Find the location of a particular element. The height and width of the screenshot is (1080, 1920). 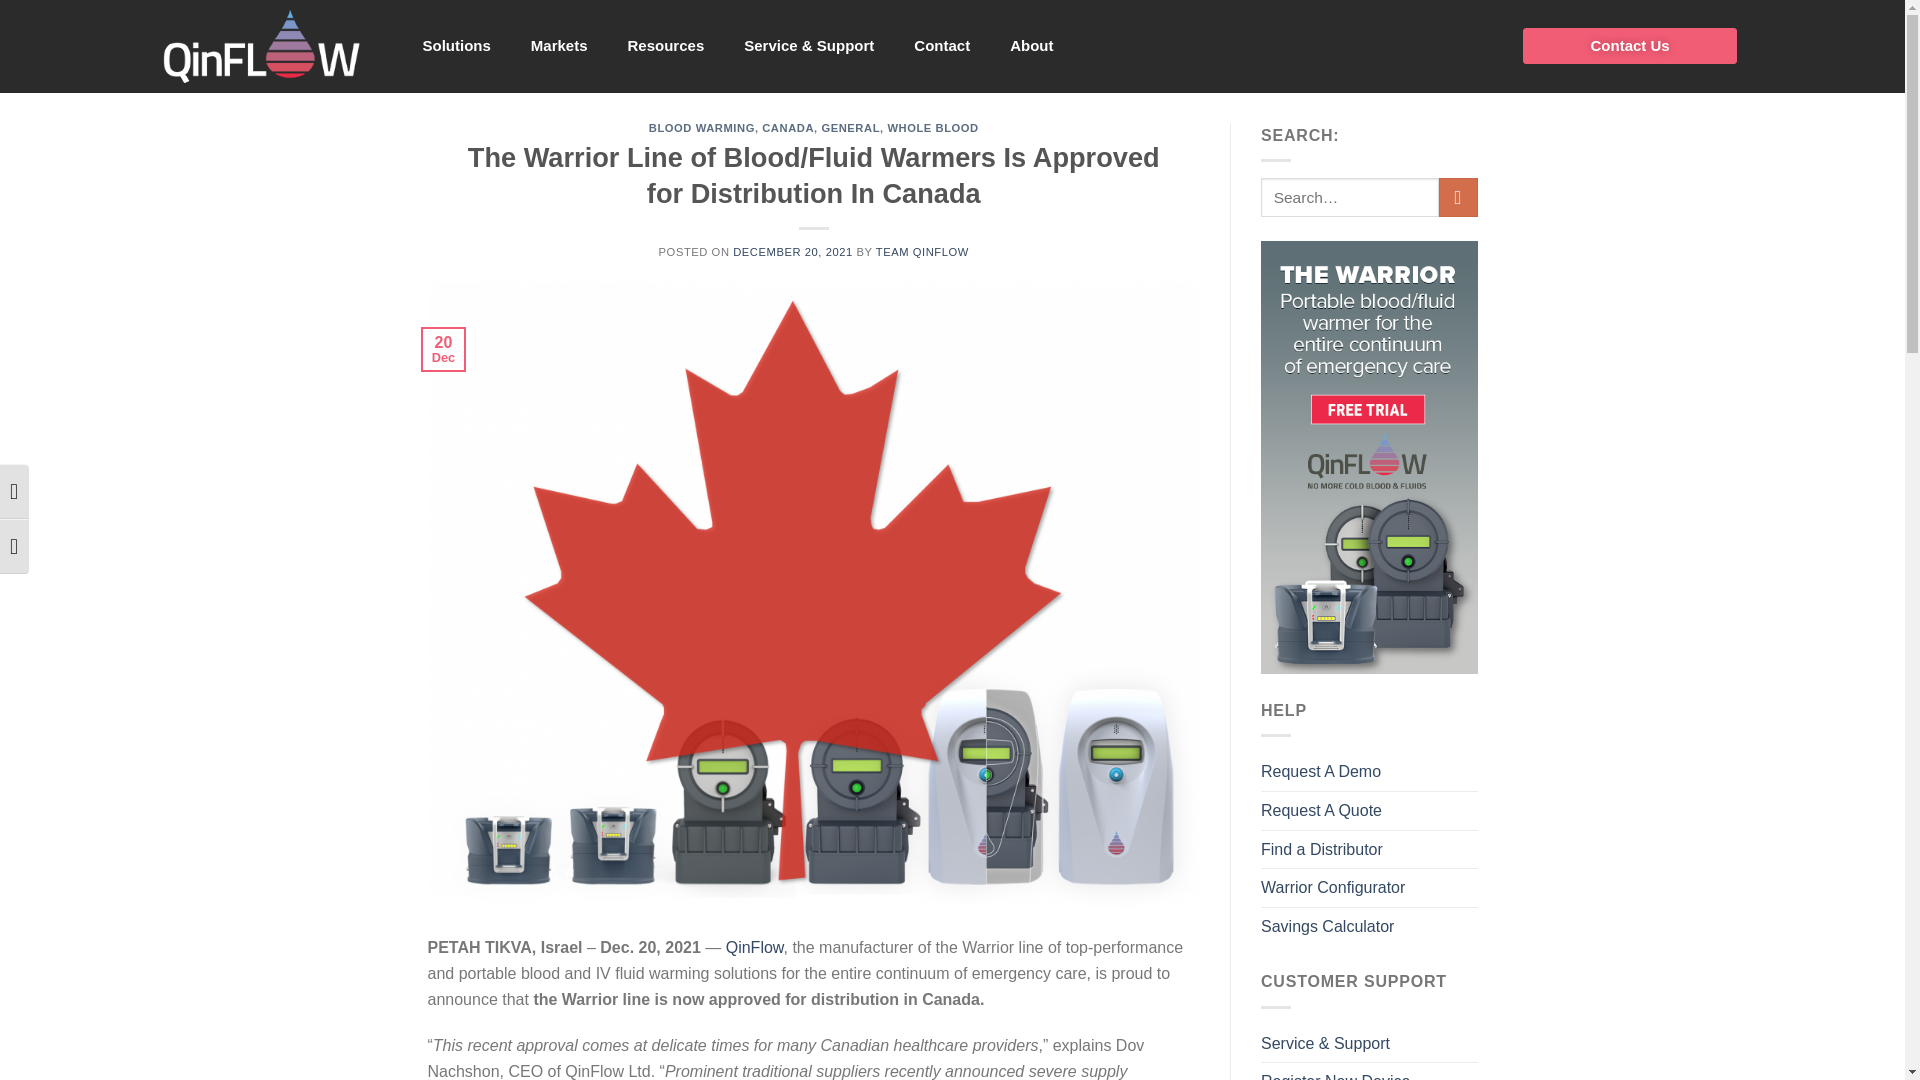

About is located at coordinates (1032, 46).